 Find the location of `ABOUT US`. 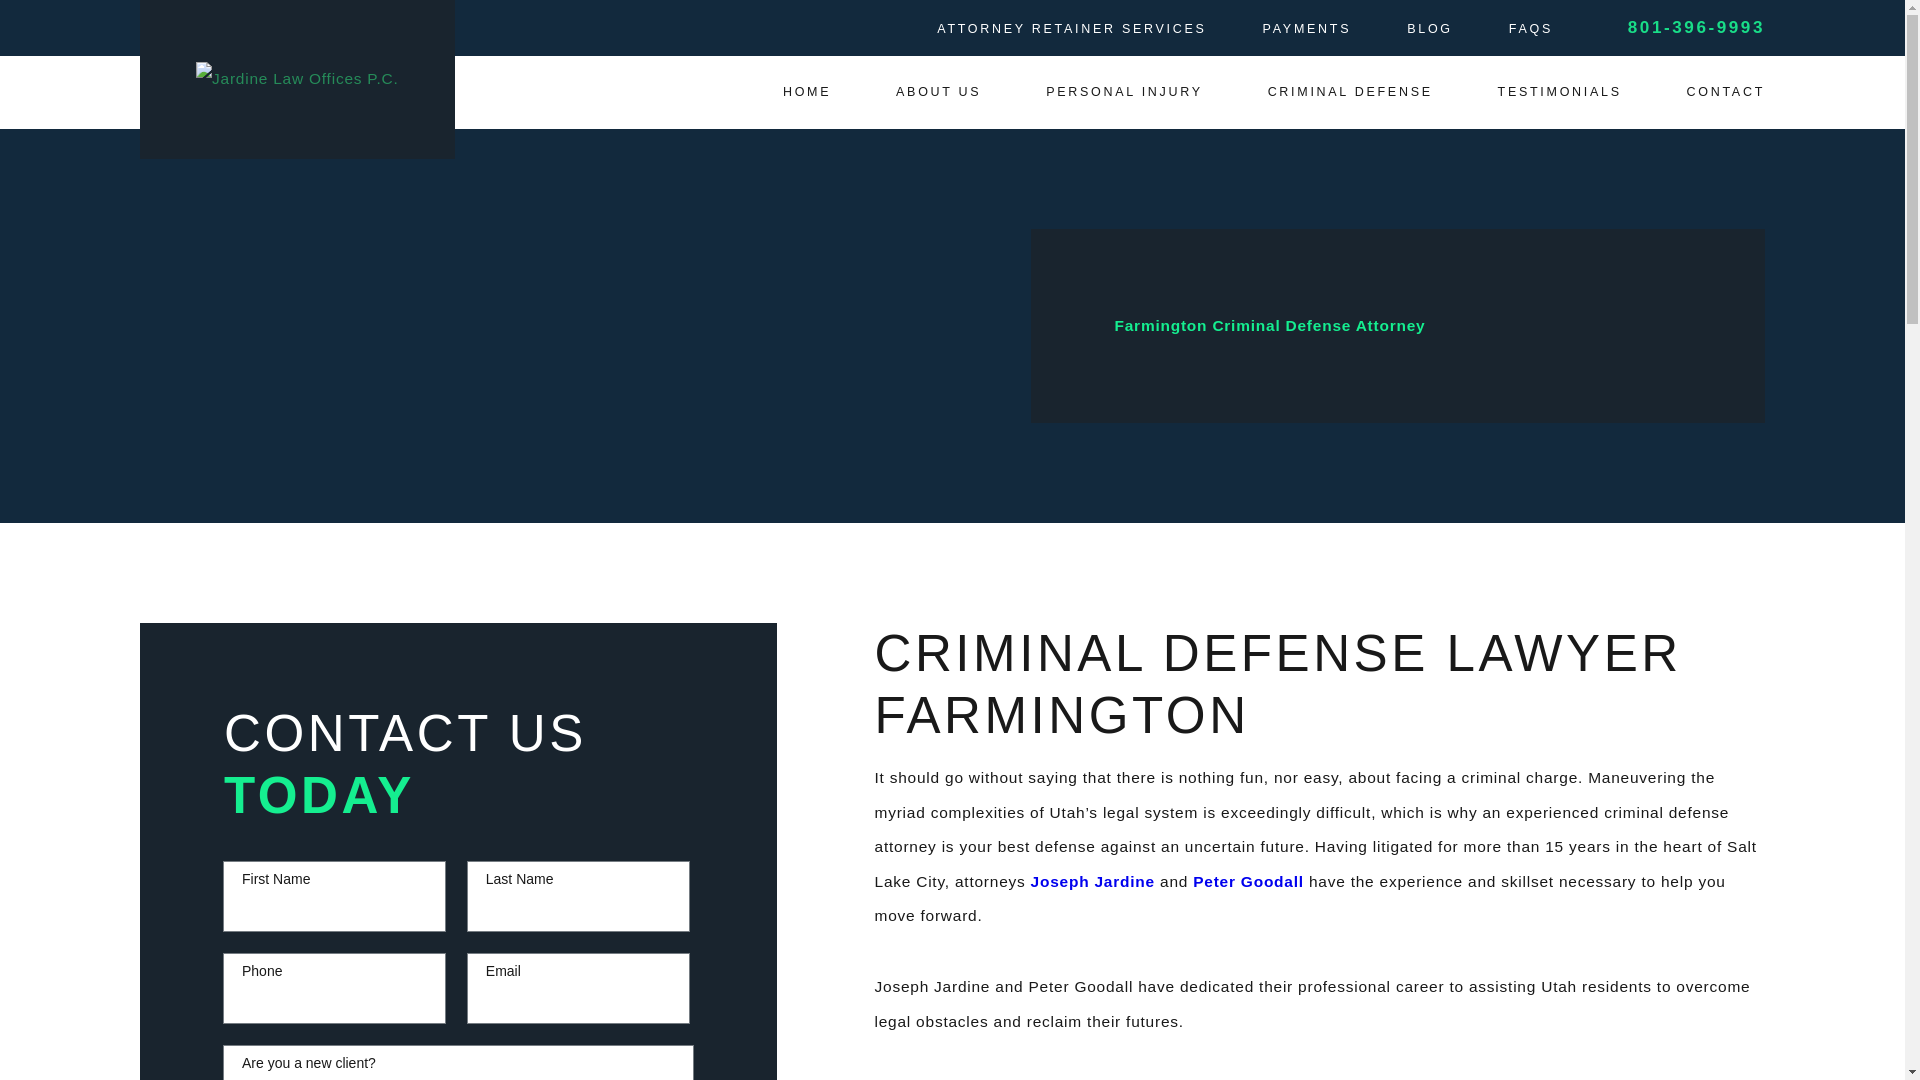

ABOUT US is located at coordinates (938, 92).